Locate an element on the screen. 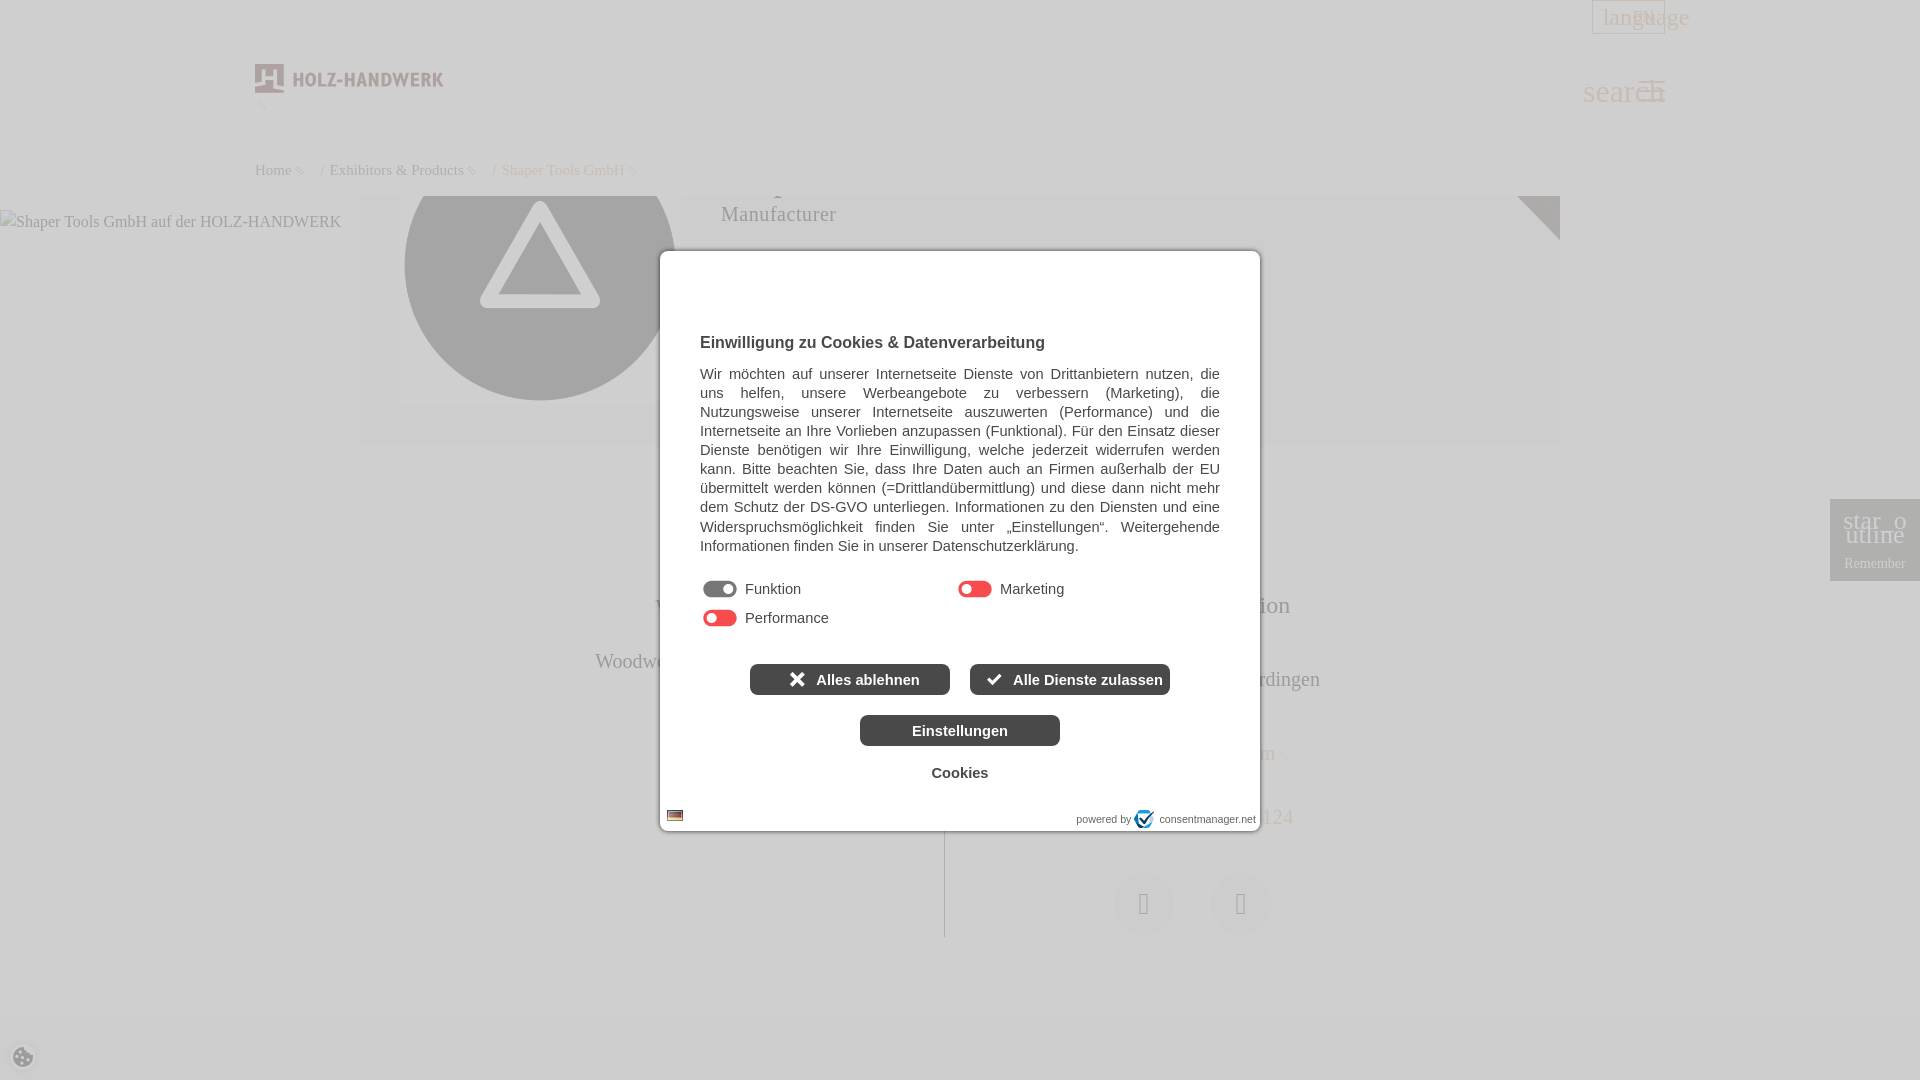 The image size is (1920, 1080). search is located at coordinates (1598, 90).